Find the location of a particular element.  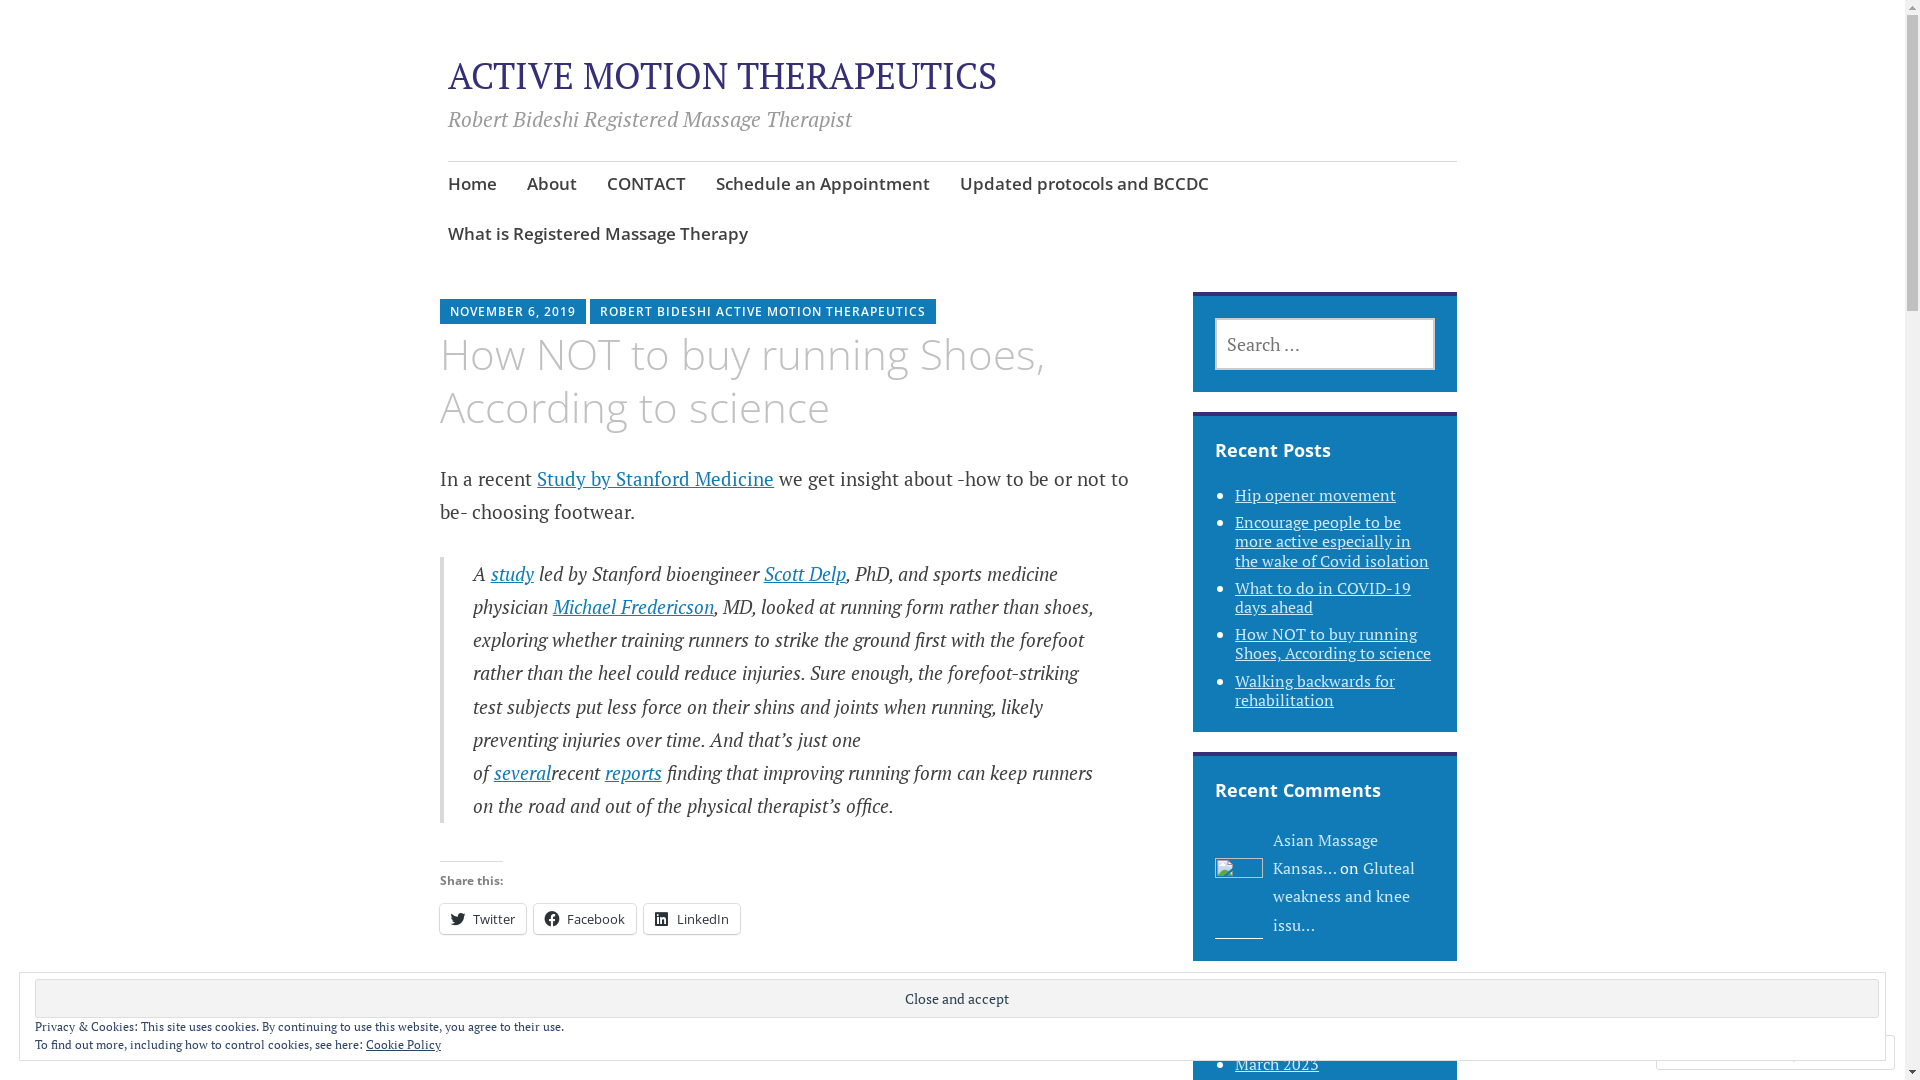

ACTIVE MOTION THERAPEUTICS is located at coordinates (722, 76).